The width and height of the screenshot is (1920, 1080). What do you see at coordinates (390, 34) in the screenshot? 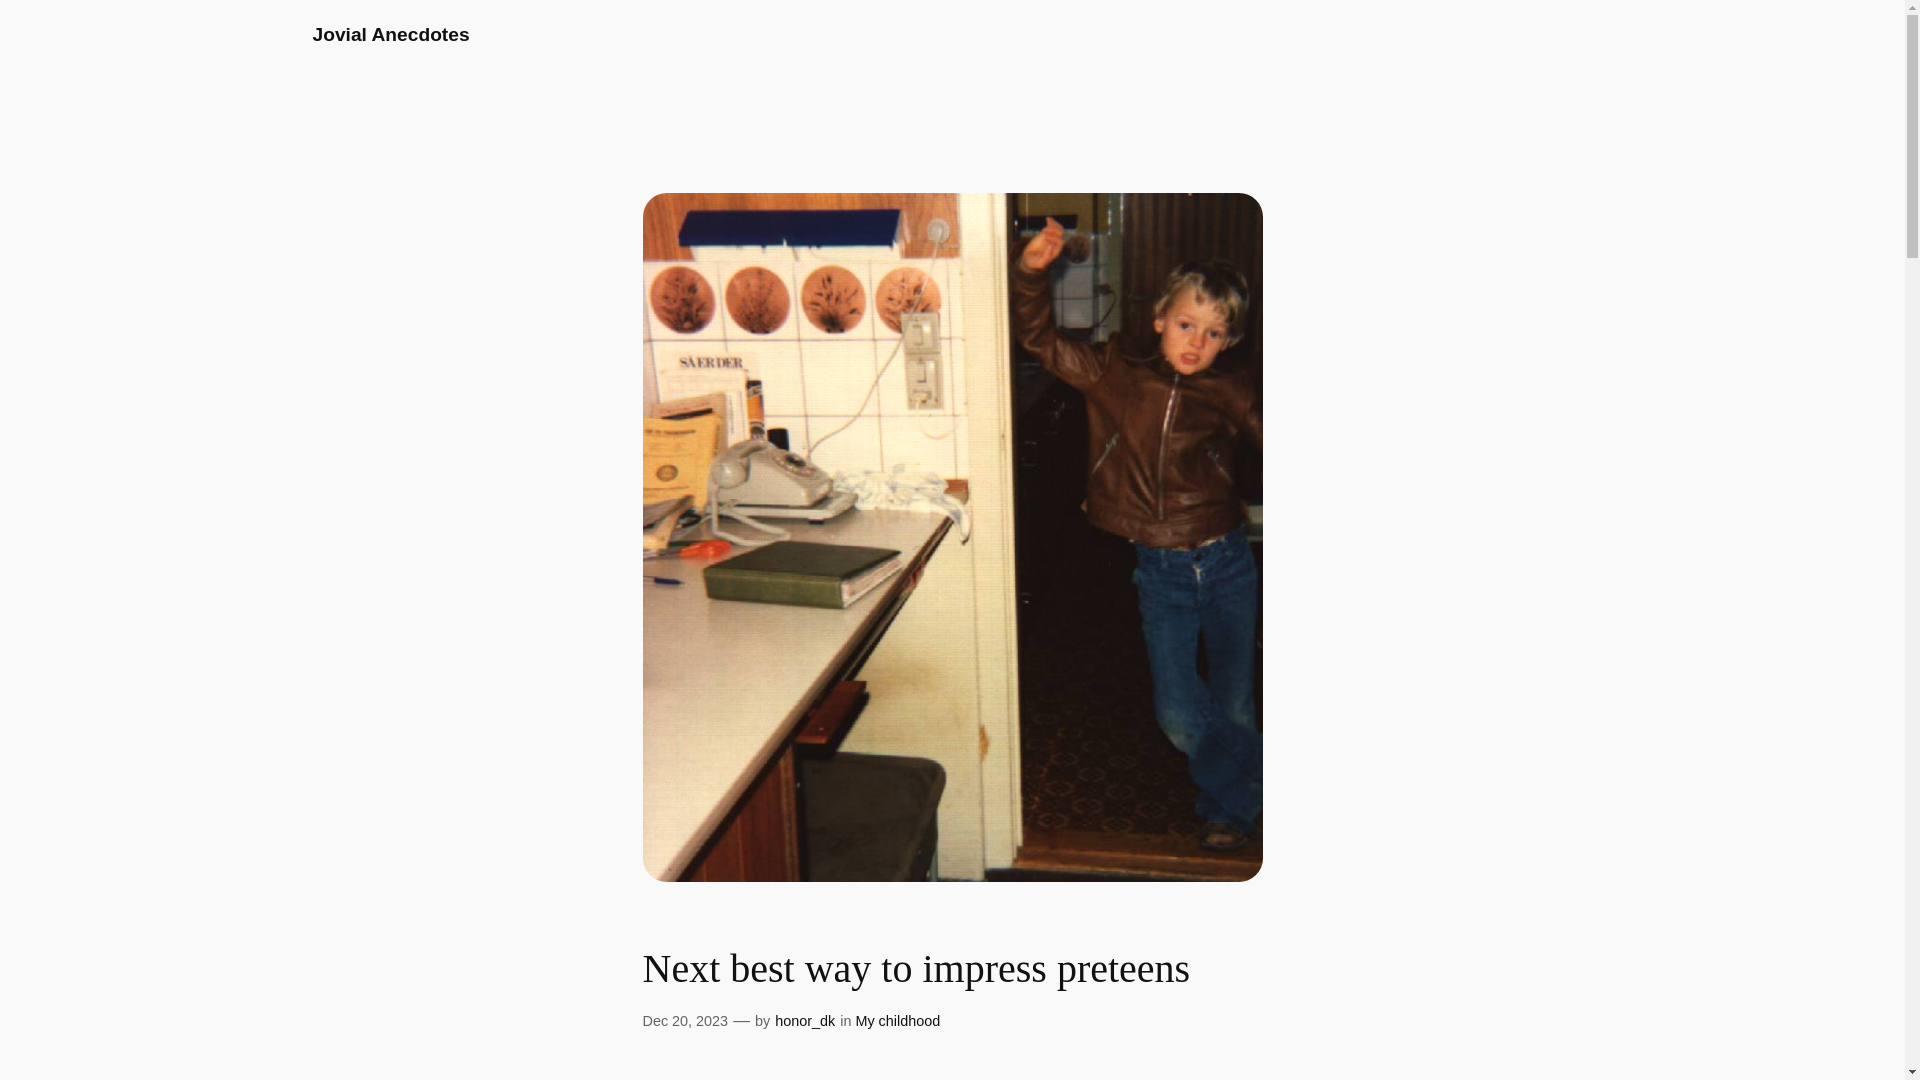
I see `Jovial Anecdotes` at bounding box center [390, 34].